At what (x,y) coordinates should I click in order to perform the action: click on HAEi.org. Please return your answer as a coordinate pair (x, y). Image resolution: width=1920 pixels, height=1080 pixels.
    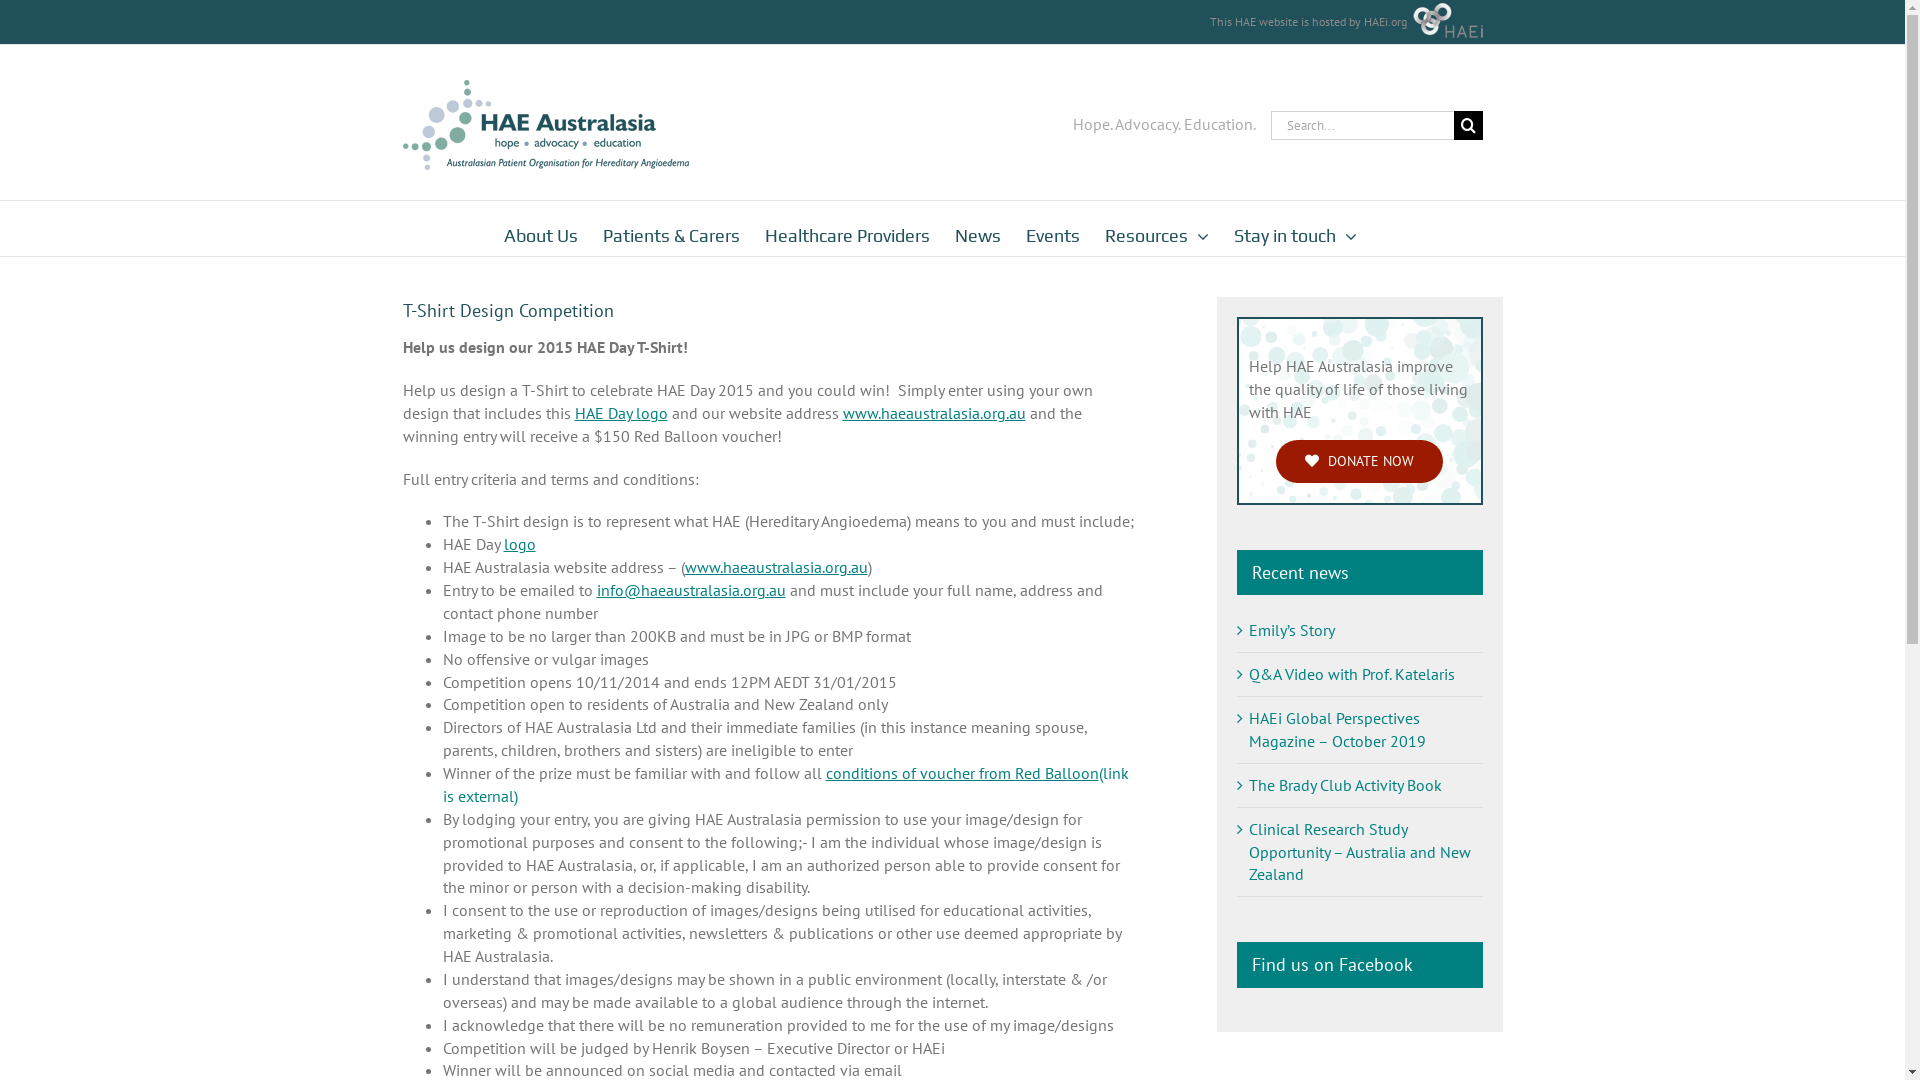
    Looking at the image, I should click on (1386, 22).